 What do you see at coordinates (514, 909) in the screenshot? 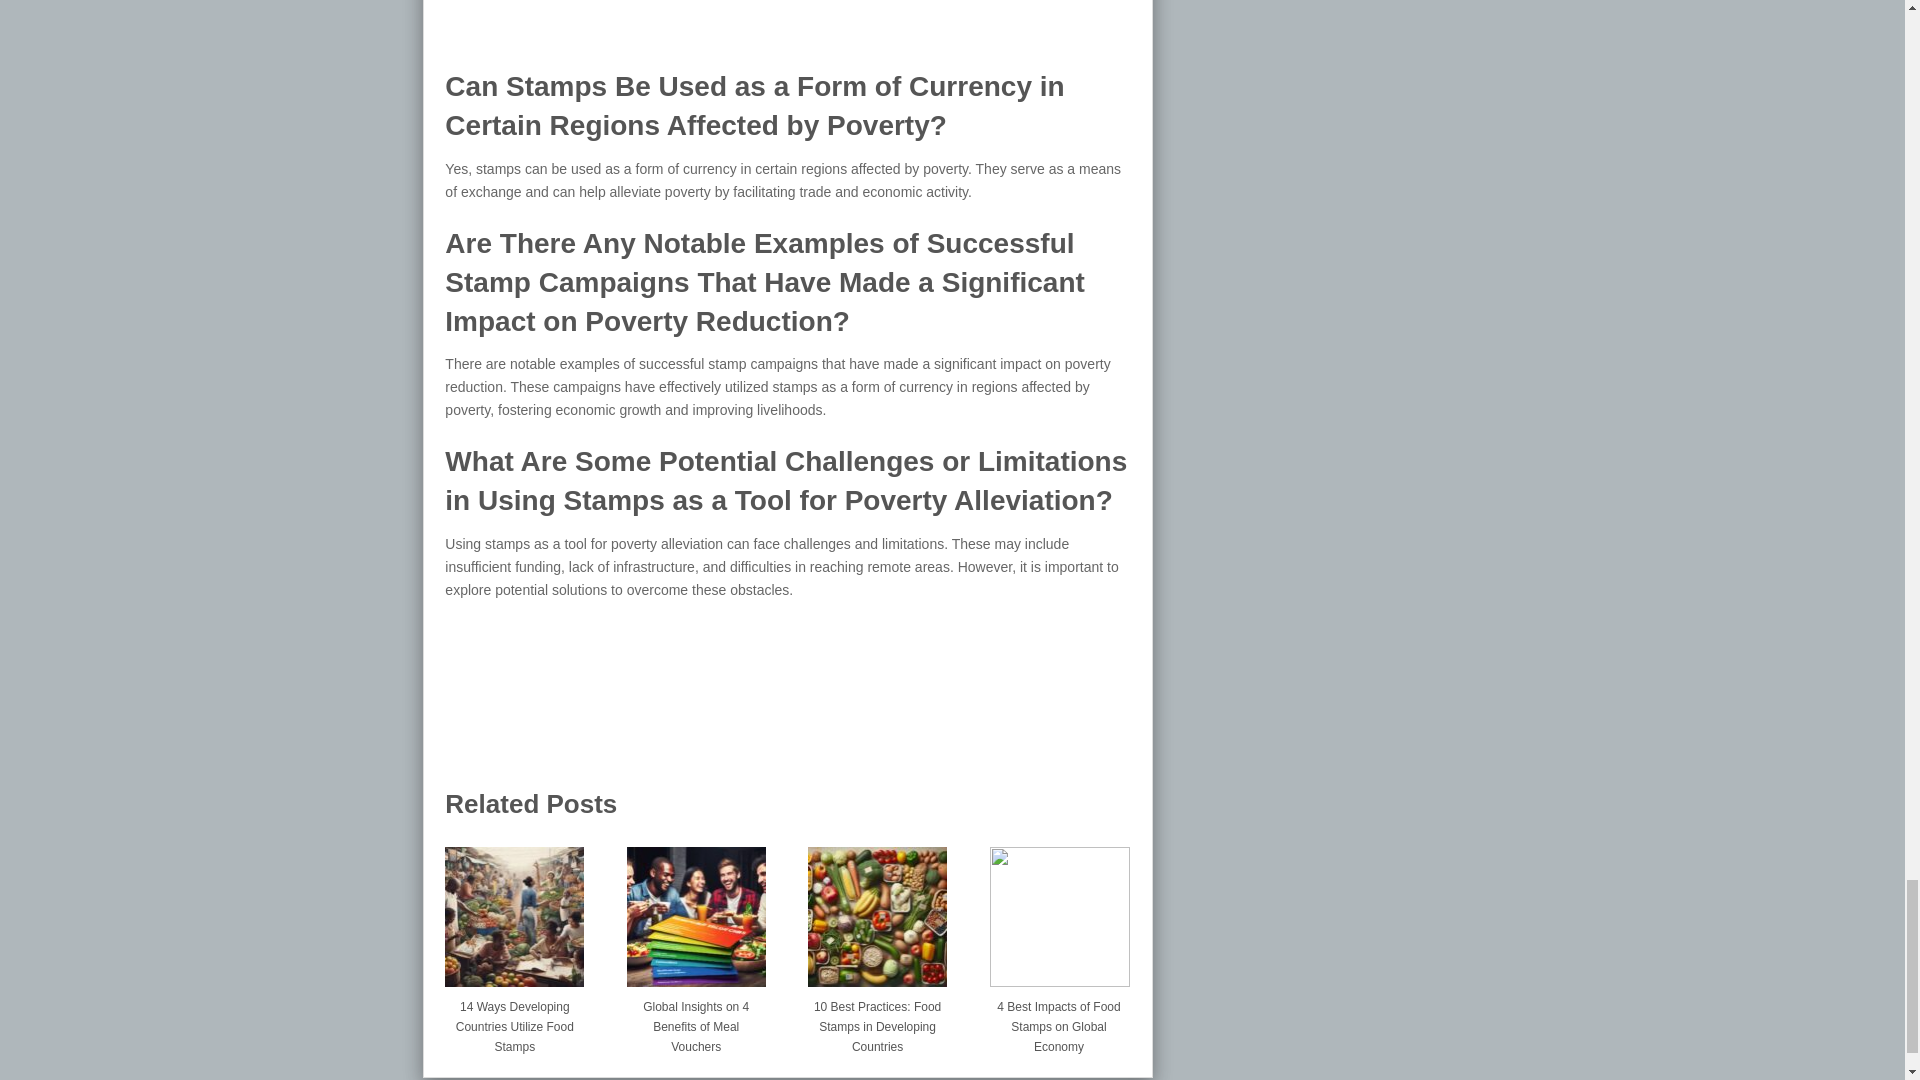
I see `14 Ways Developing Countries Utilize Food Stamps` at bounding box center [514, 909].